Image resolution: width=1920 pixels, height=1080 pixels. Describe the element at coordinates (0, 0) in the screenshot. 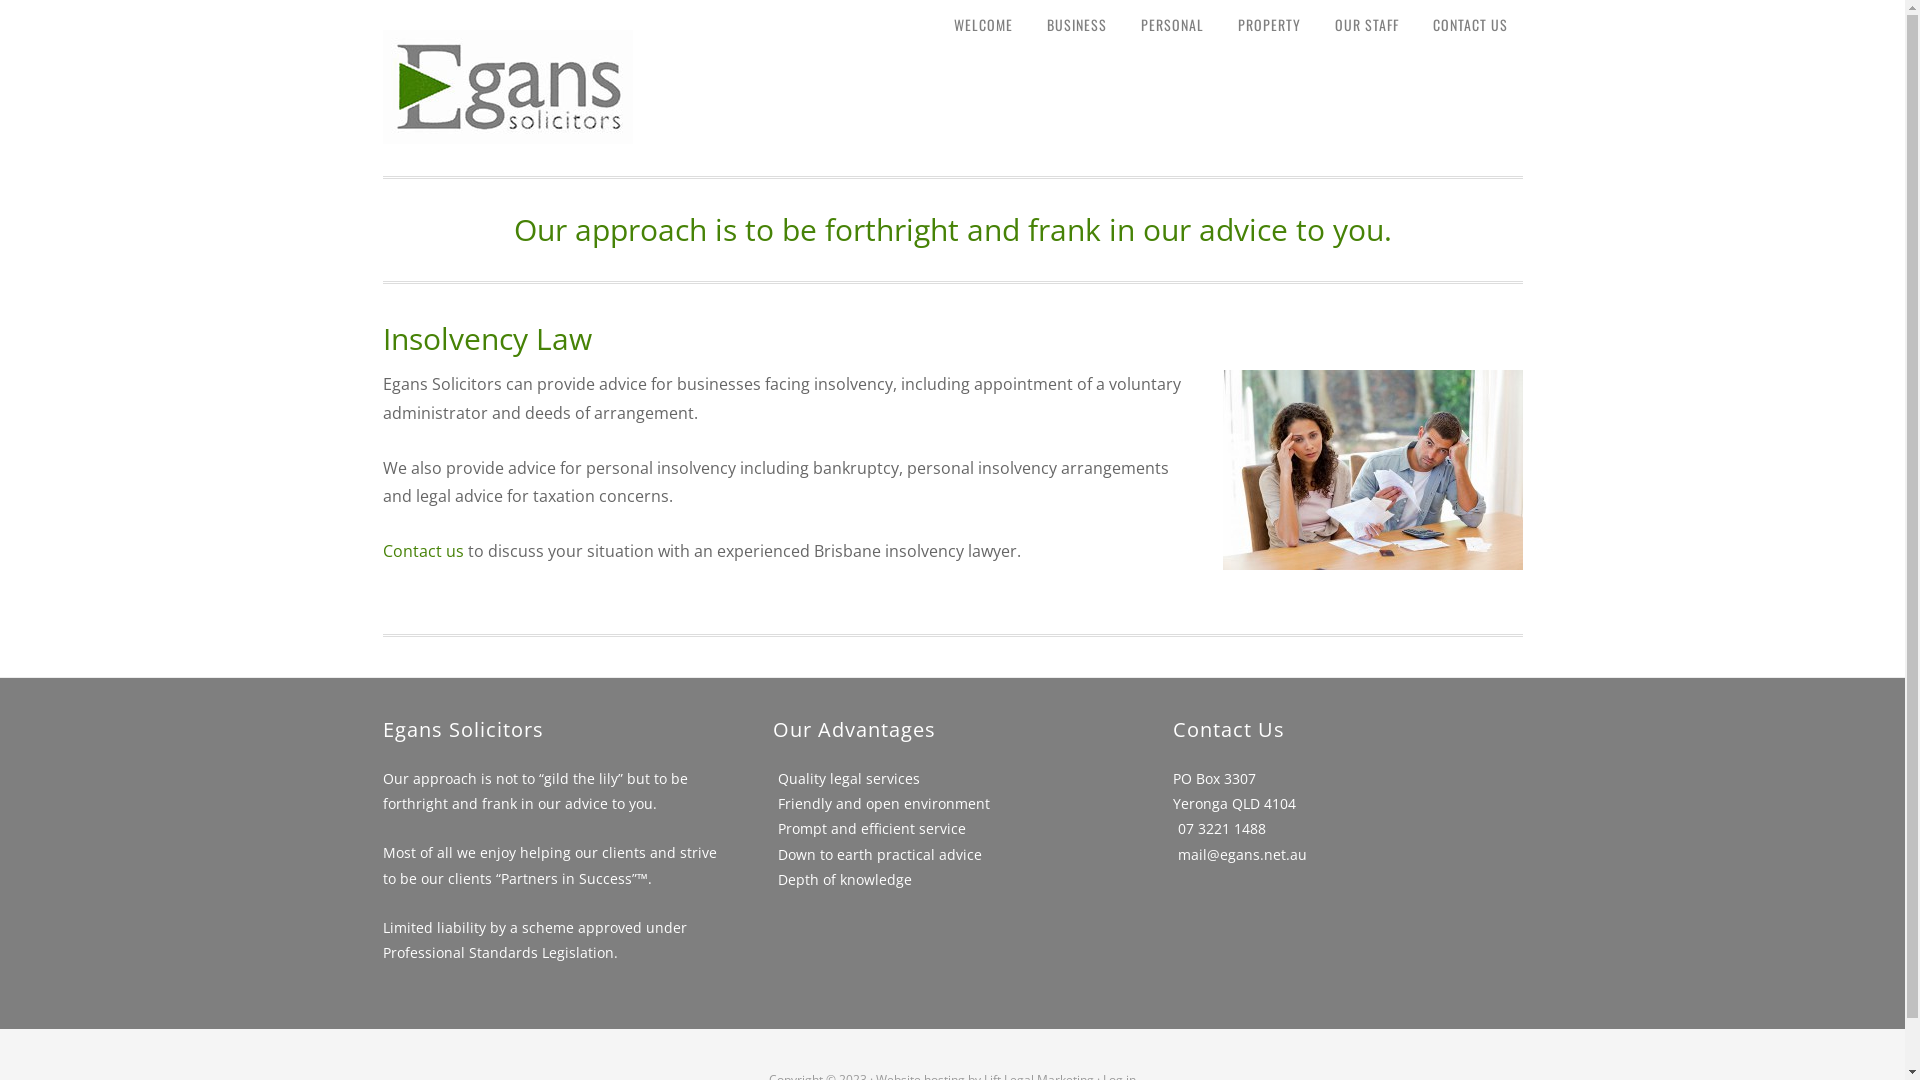

I see `Skip to primary navigation` at that location.